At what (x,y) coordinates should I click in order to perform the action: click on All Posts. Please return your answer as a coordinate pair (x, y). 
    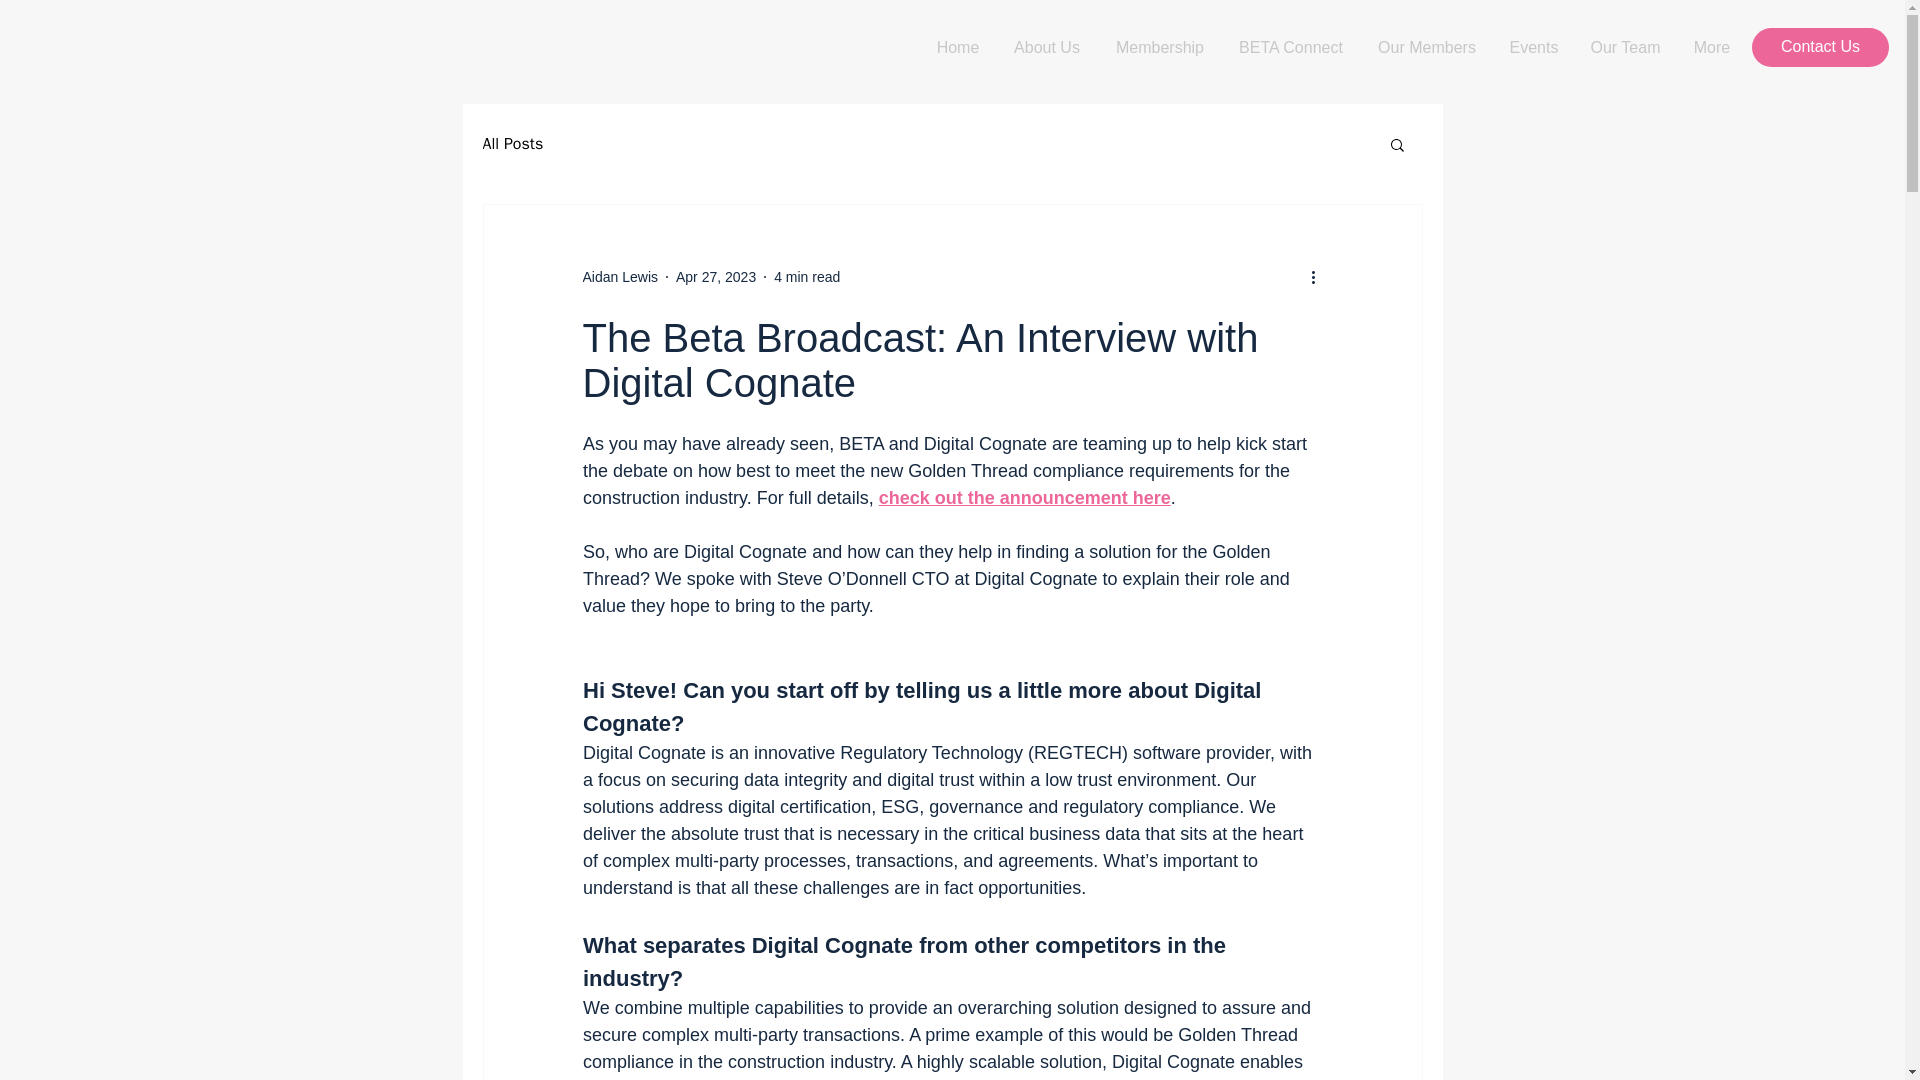
    Looking at the image, I should click on (512, 144).